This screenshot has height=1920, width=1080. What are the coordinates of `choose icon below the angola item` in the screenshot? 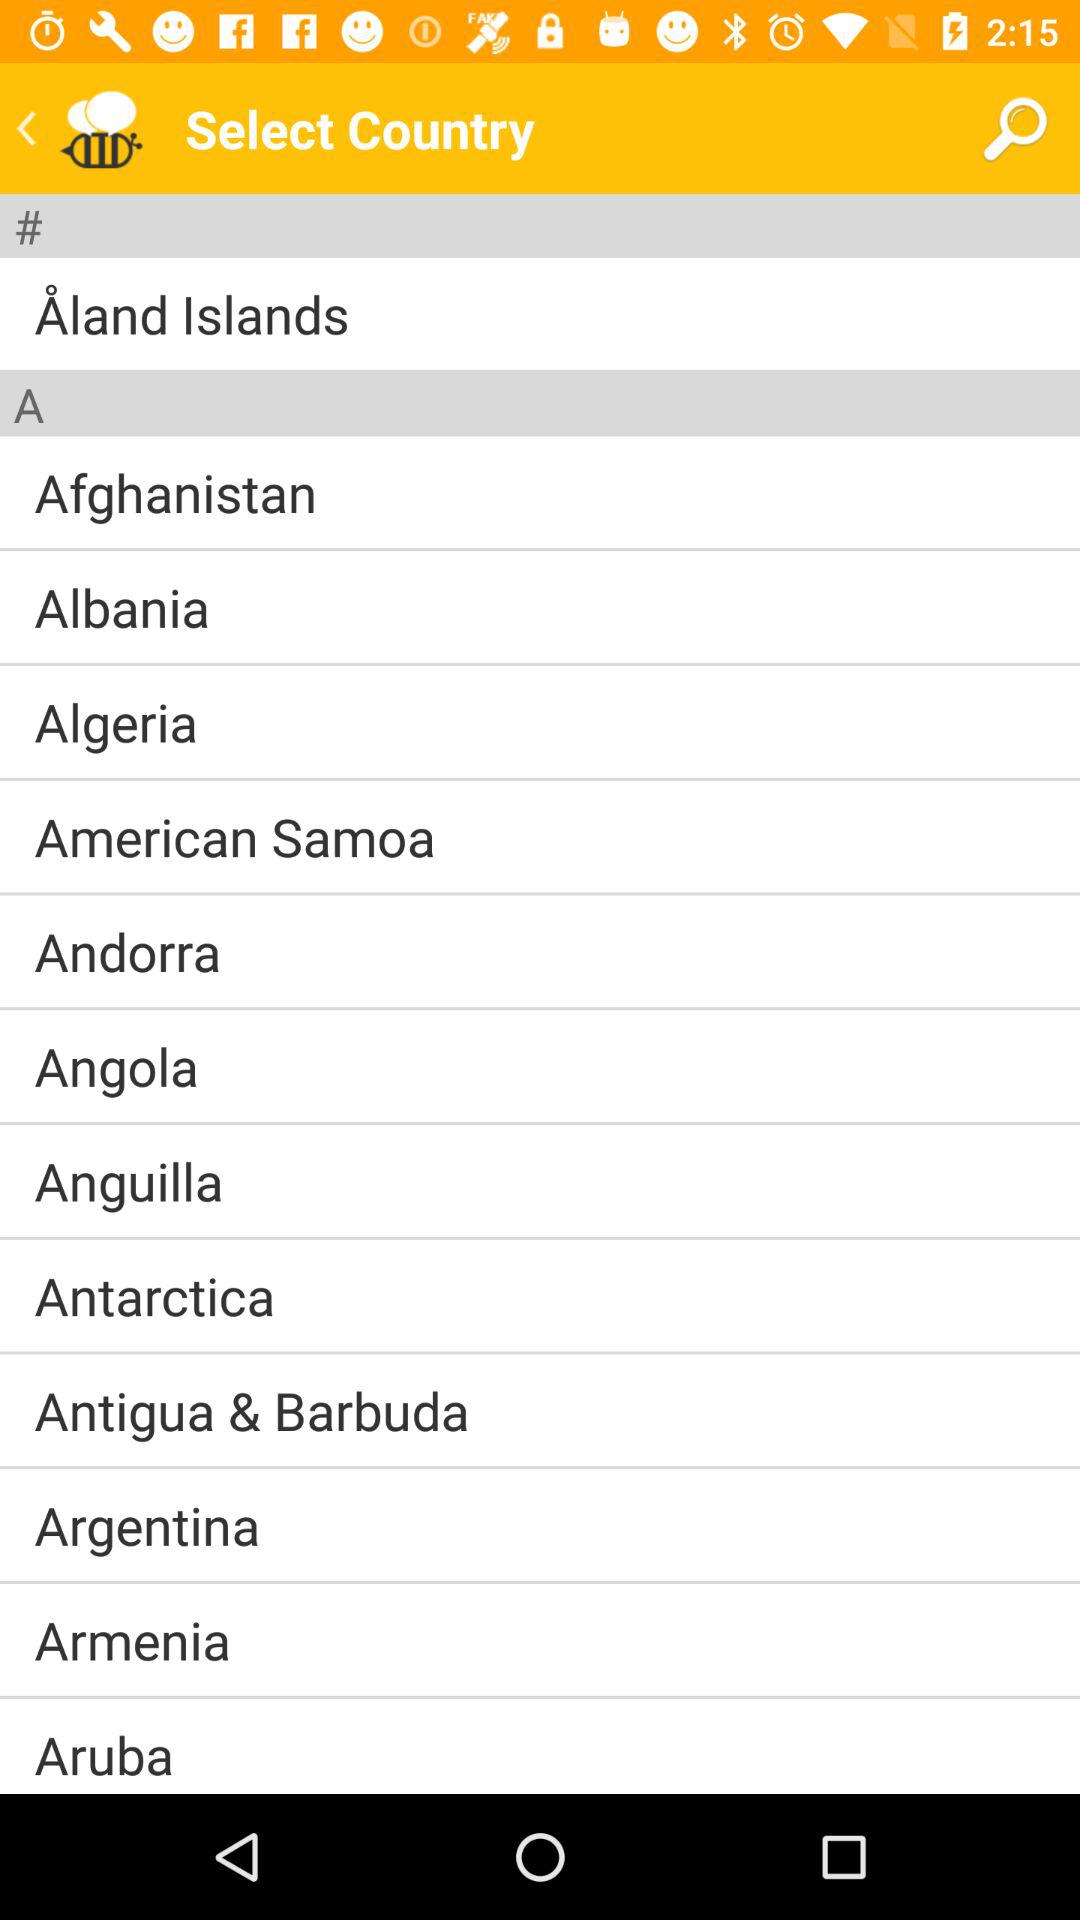 It's located at (540, 1124).